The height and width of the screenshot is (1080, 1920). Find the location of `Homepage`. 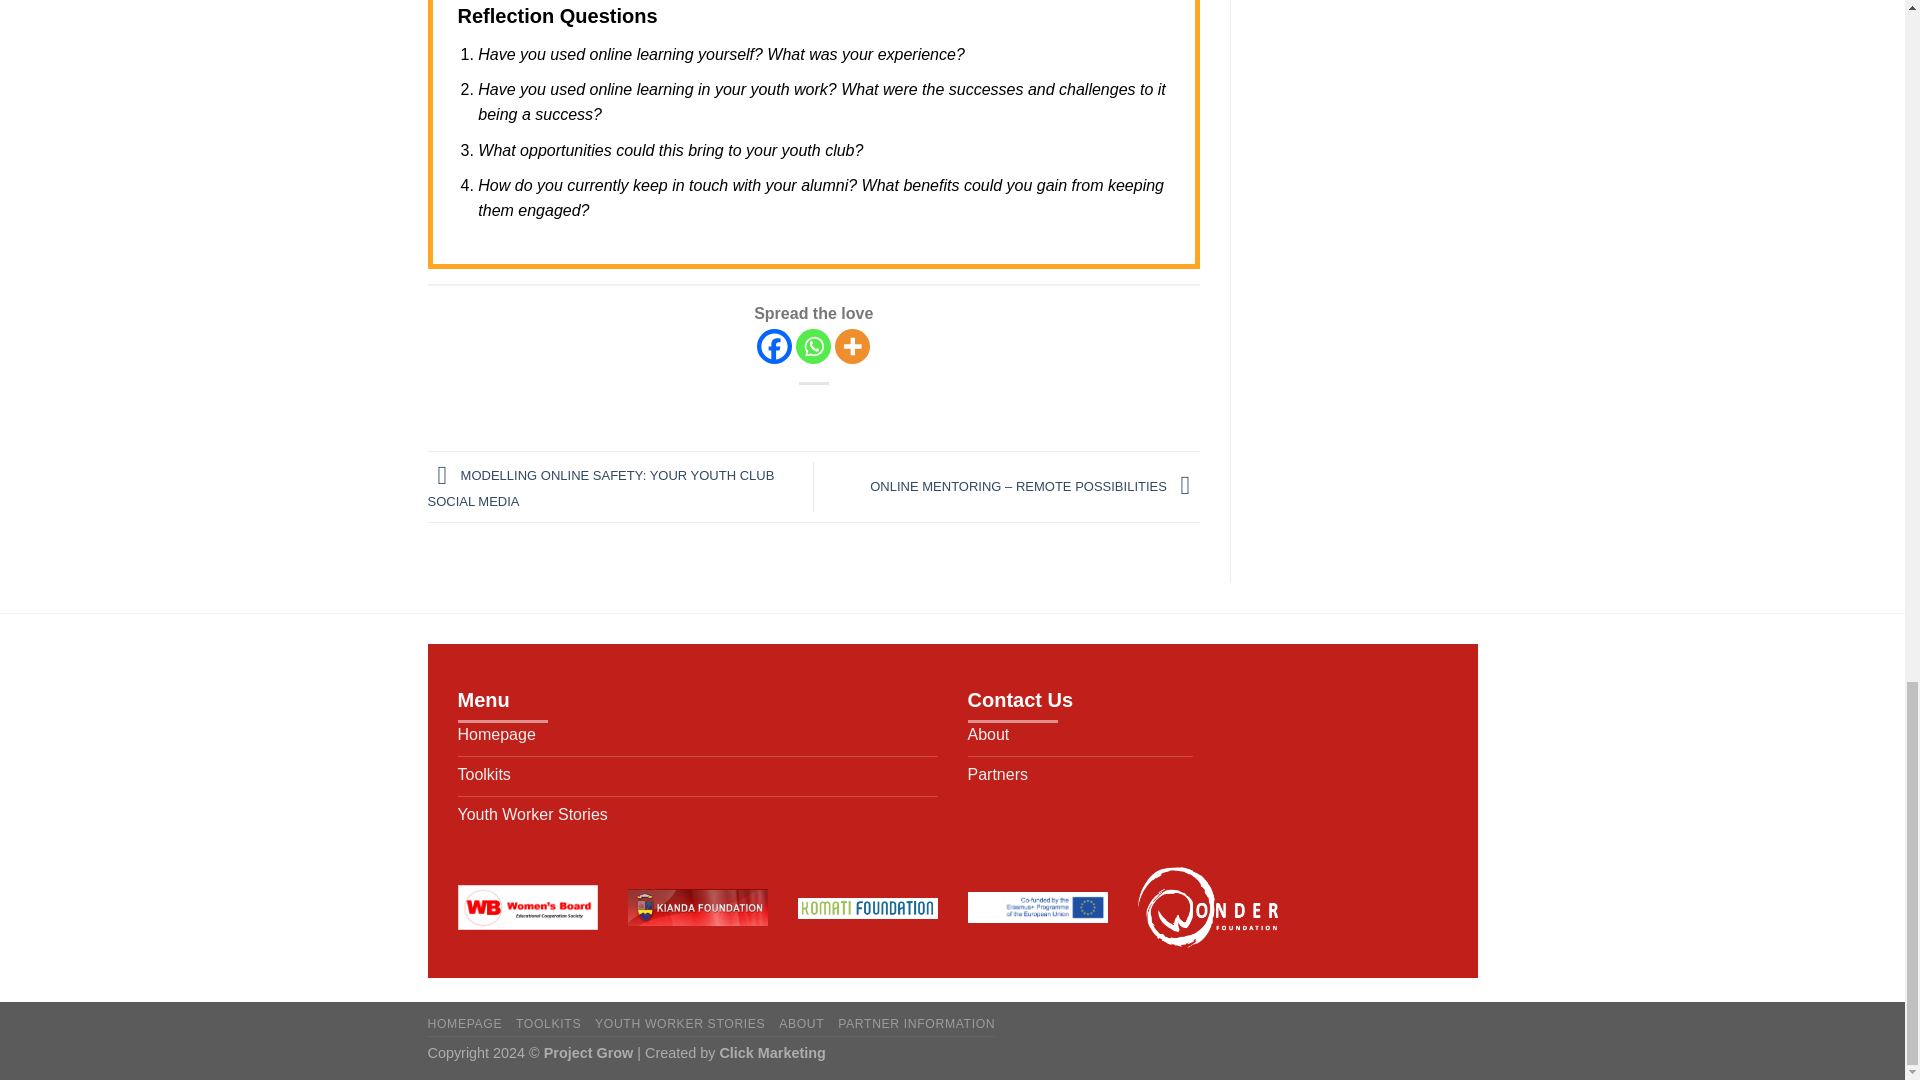

Homepage is located at coordinates (698, 737).